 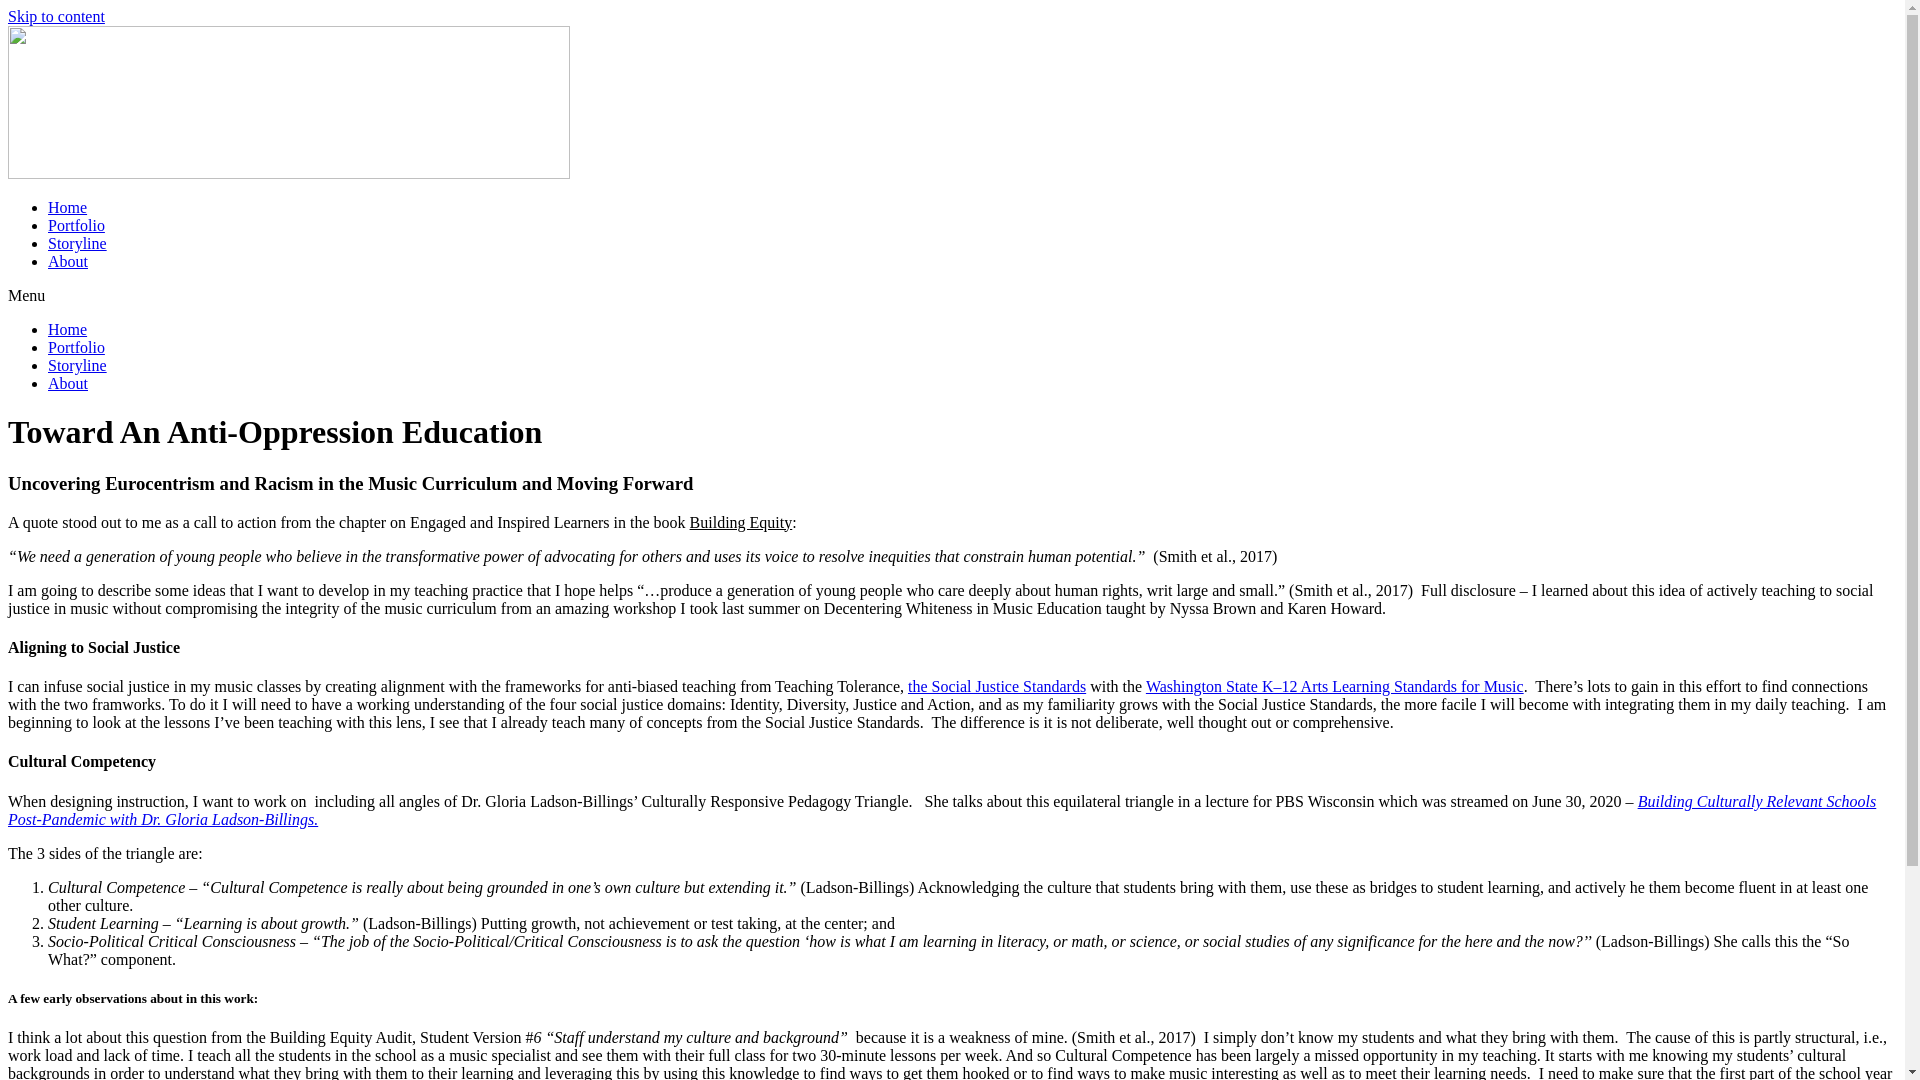 I want to click on Home, so click(x=67, y=207).